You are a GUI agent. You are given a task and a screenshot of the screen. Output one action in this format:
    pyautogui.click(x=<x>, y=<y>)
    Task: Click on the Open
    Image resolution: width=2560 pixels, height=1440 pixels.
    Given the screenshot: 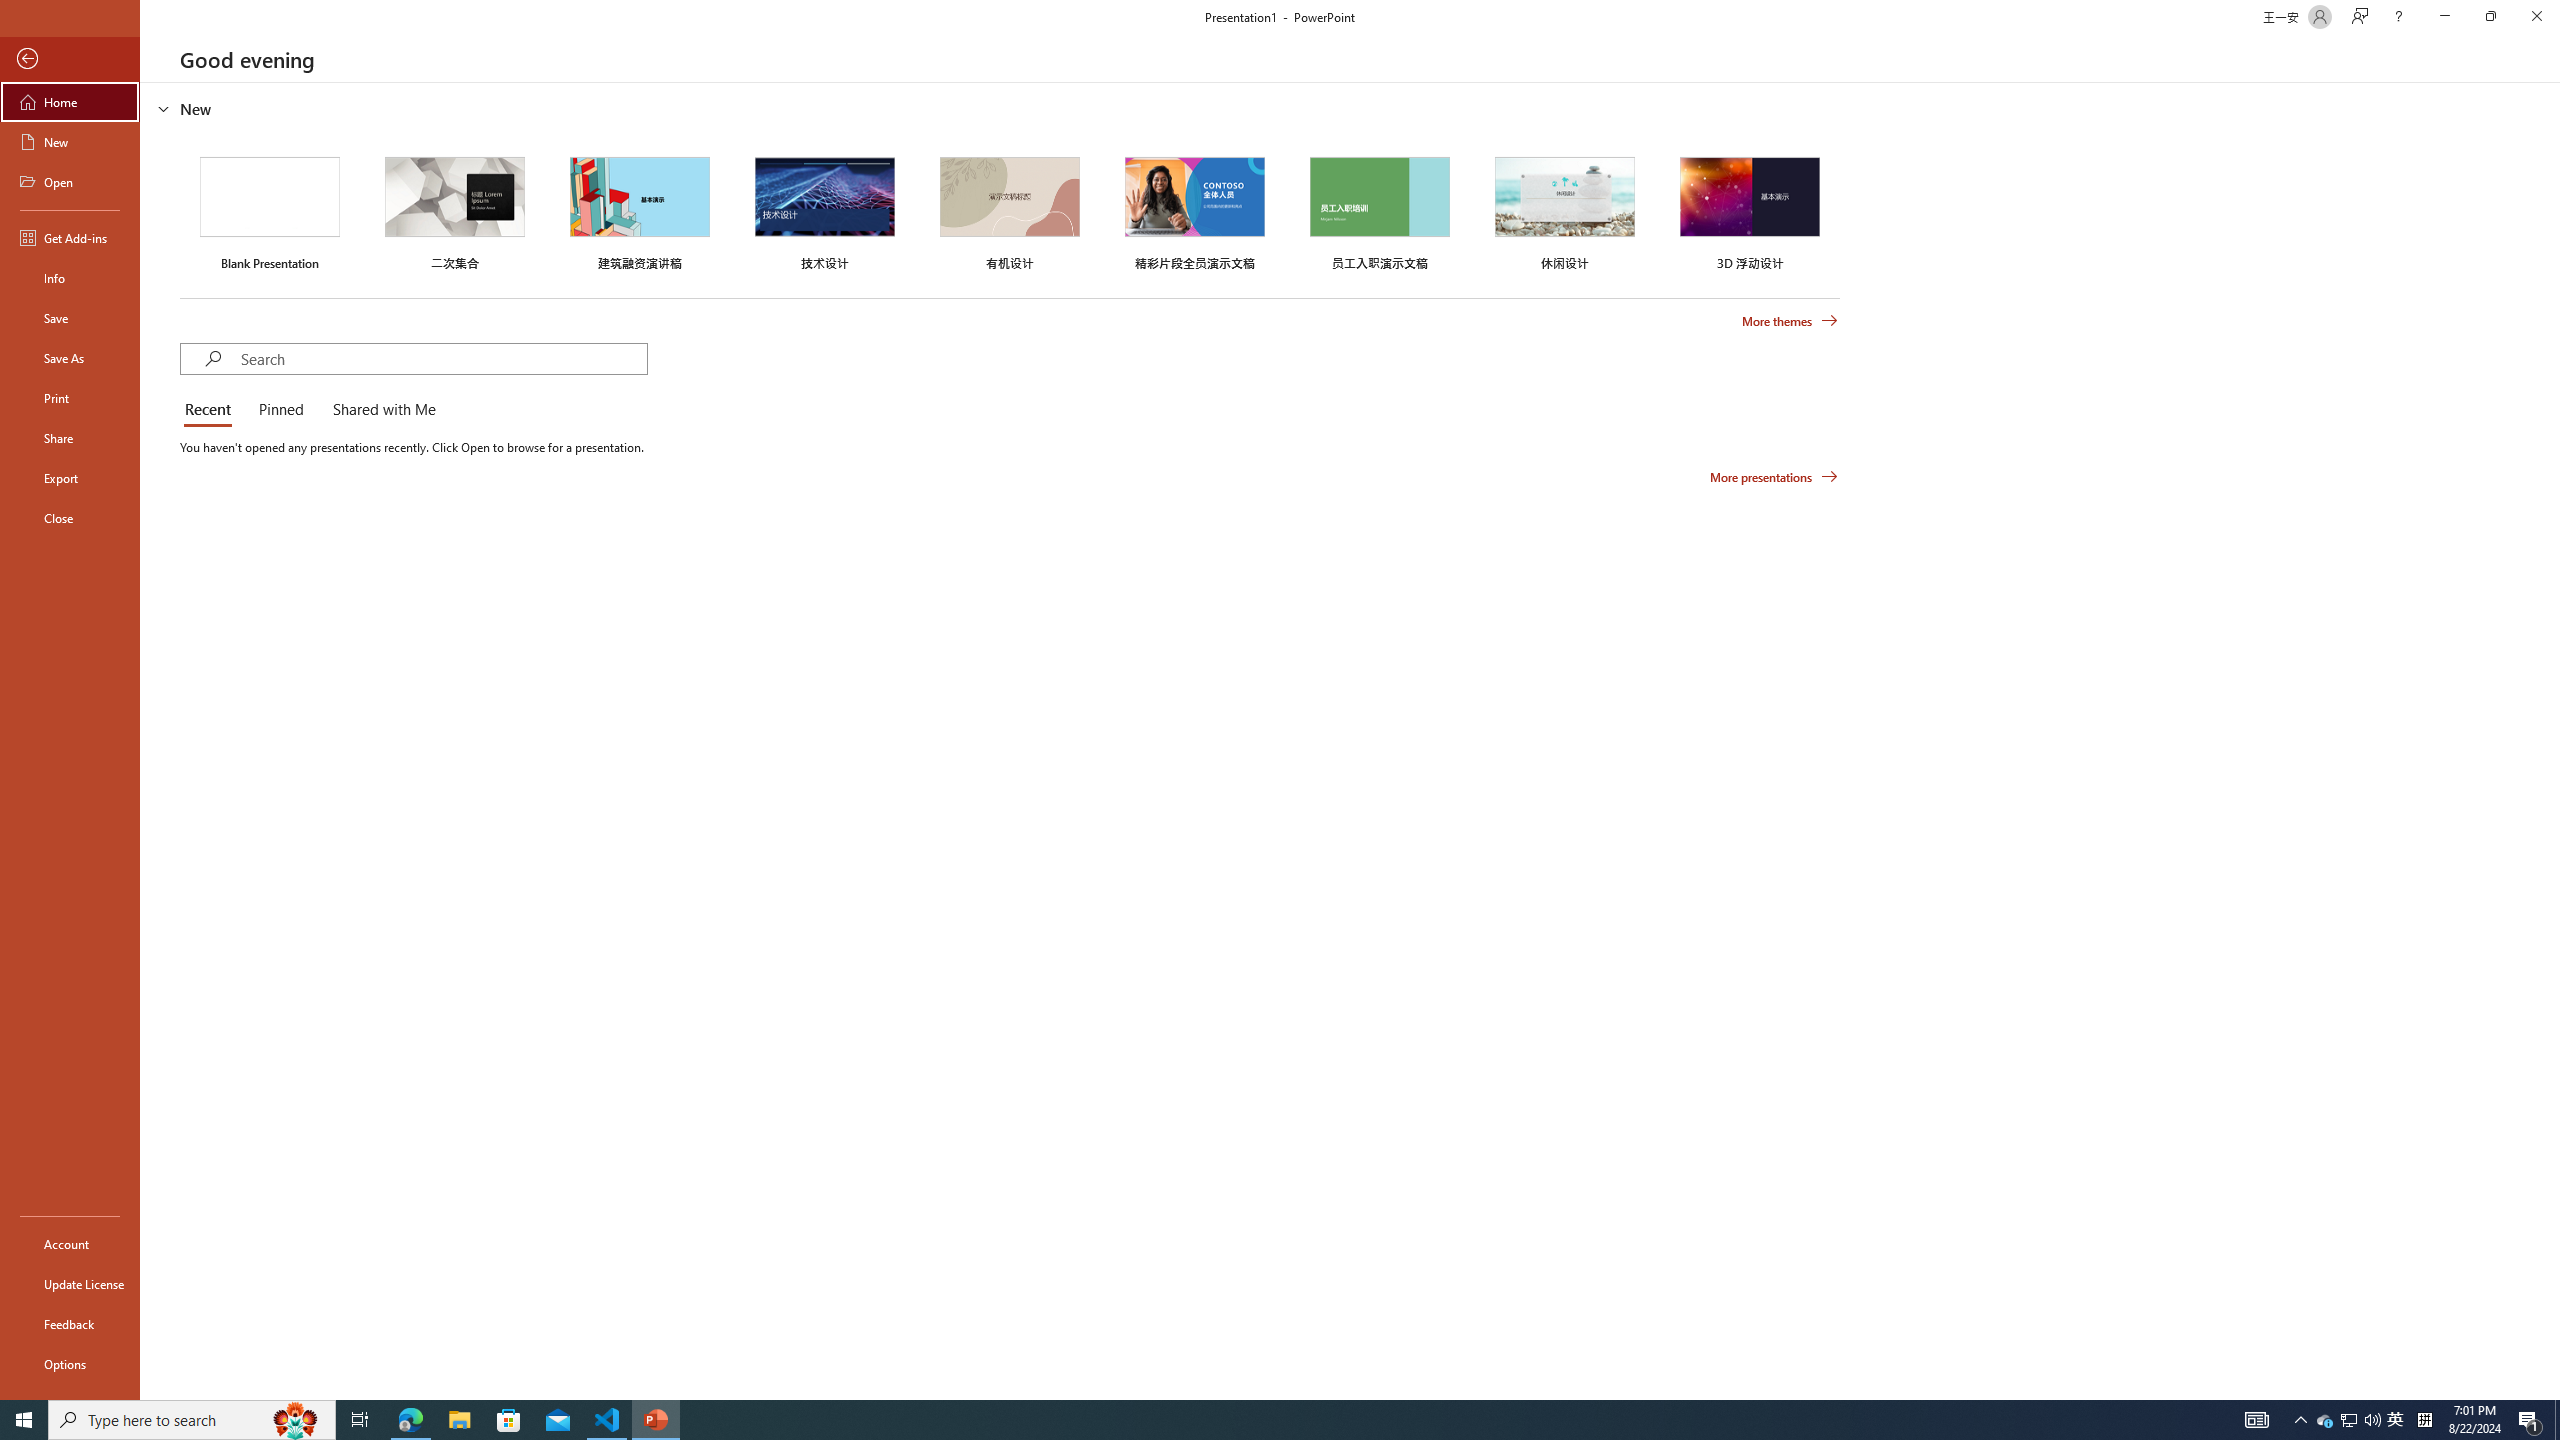 What is the action you would take?
    pyautogui.click(x=70, y=181)
    